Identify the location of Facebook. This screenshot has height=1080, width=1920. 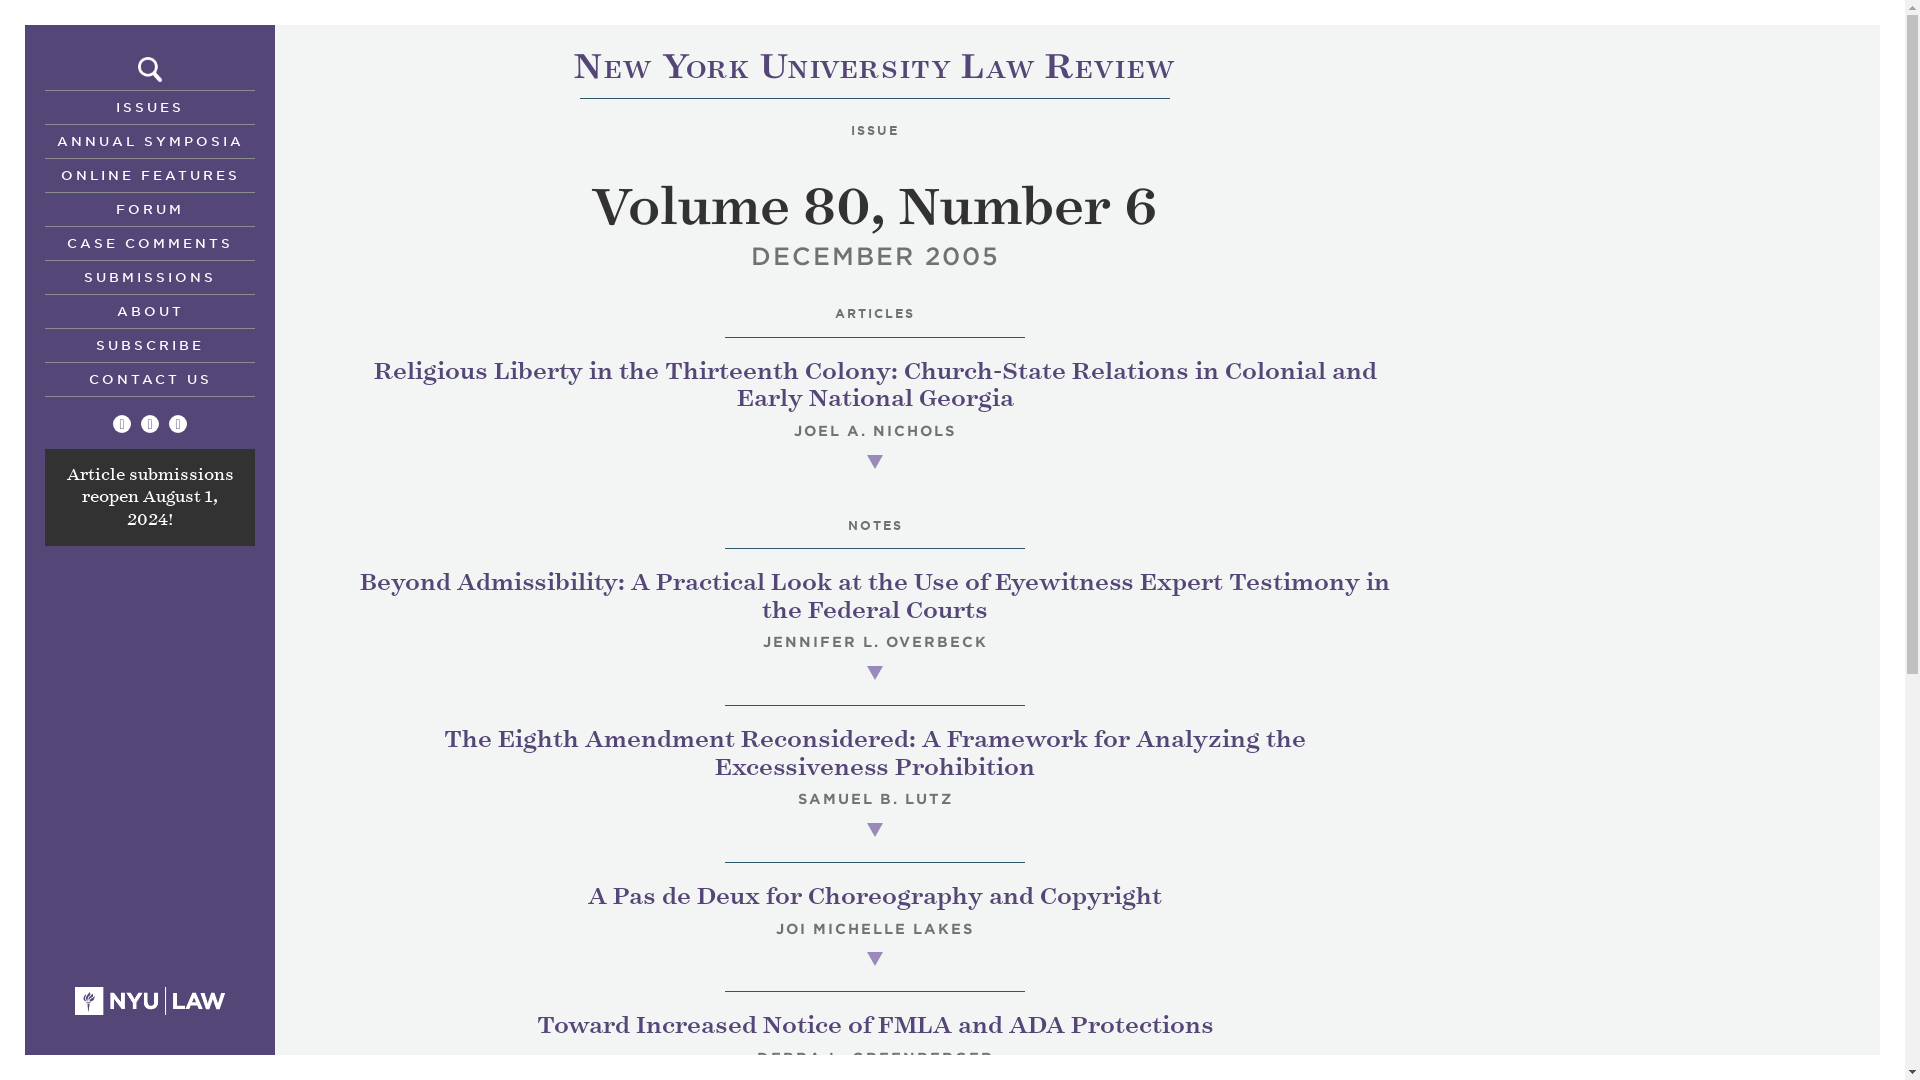
(874, 1057).